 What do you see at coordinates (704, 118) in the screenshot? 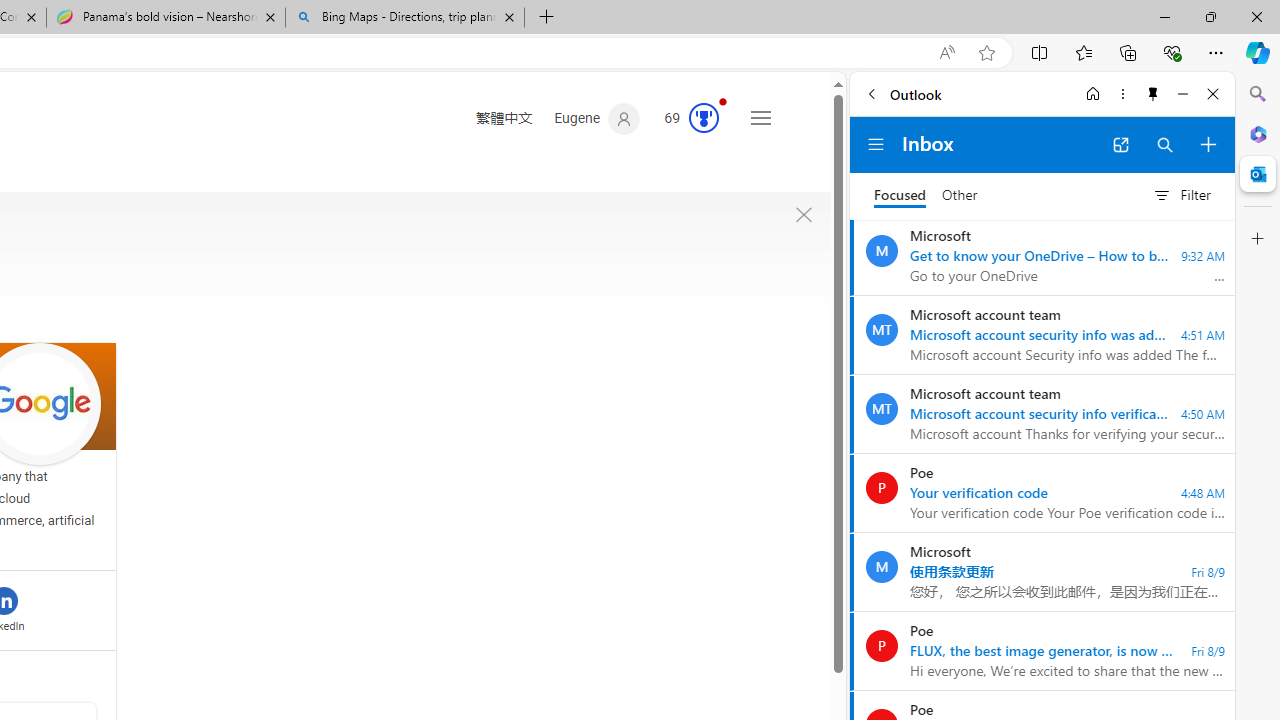
I see `AutomationID: rh_meter` at bounding box center [704, 118].